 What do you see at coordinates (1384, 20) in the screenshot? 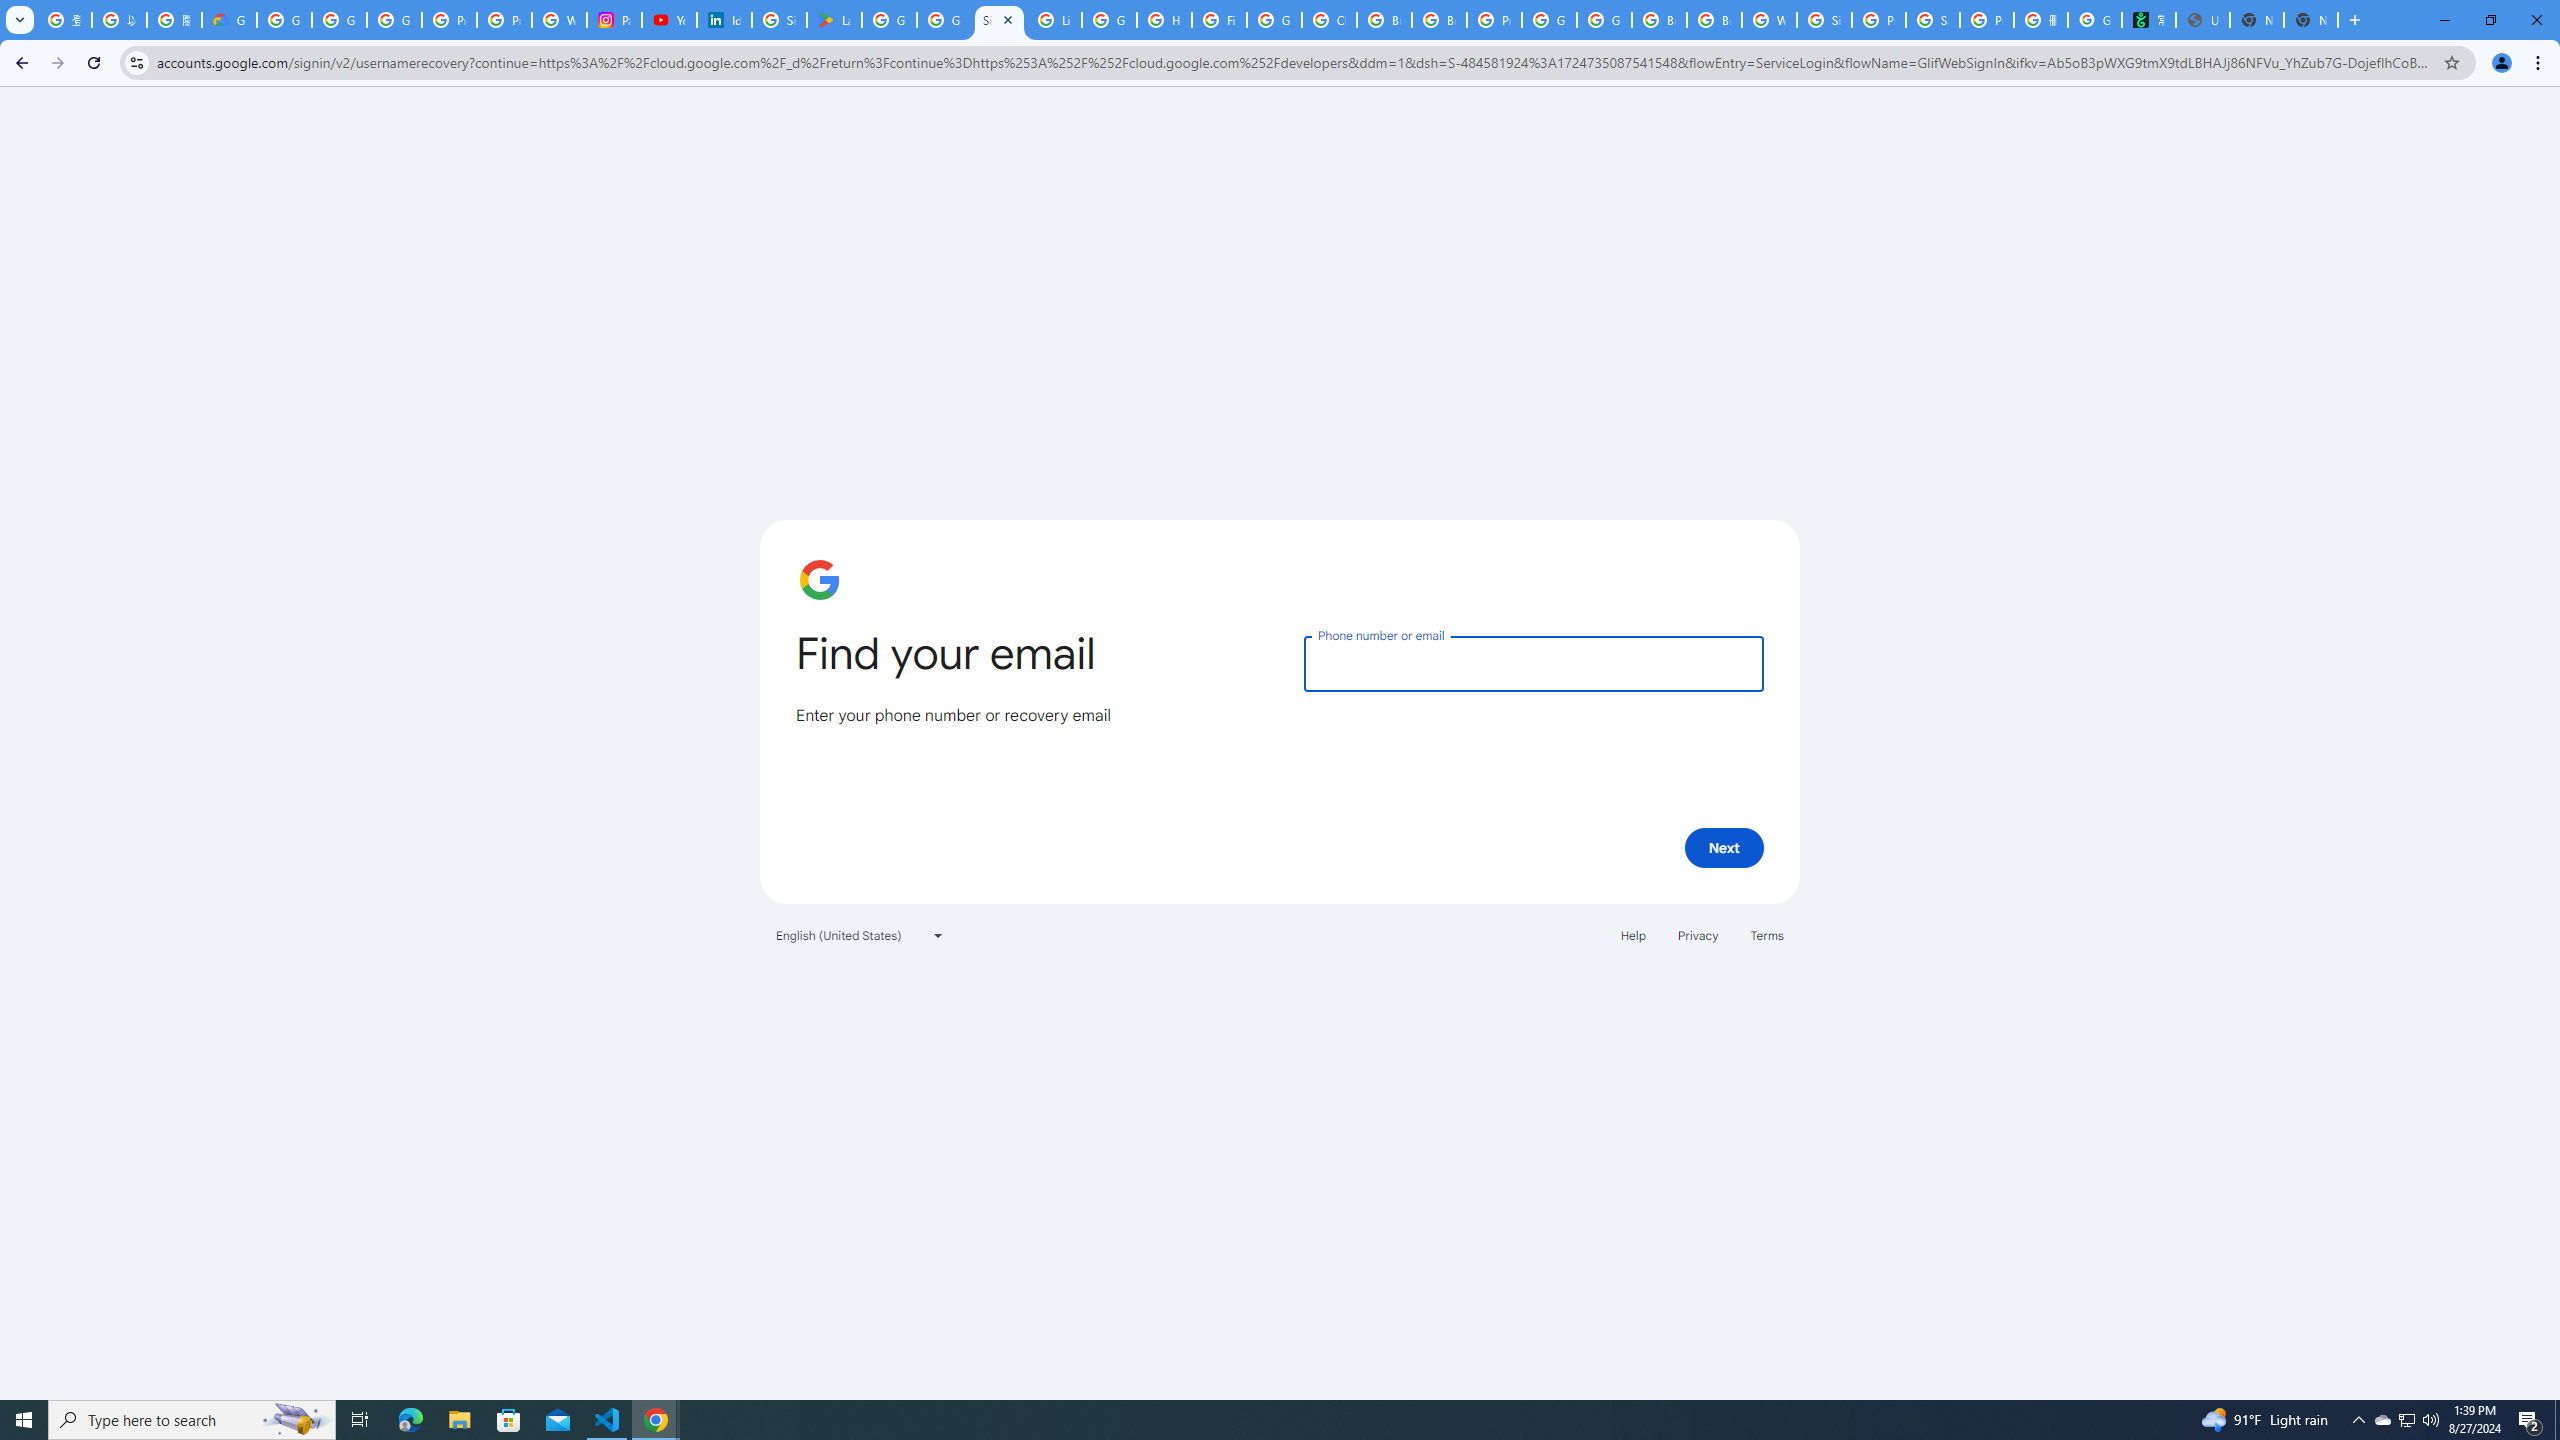
I see `Browse Chrome as a guest - Computer - Google Chrome Help` at bounding box center [1384, 20].